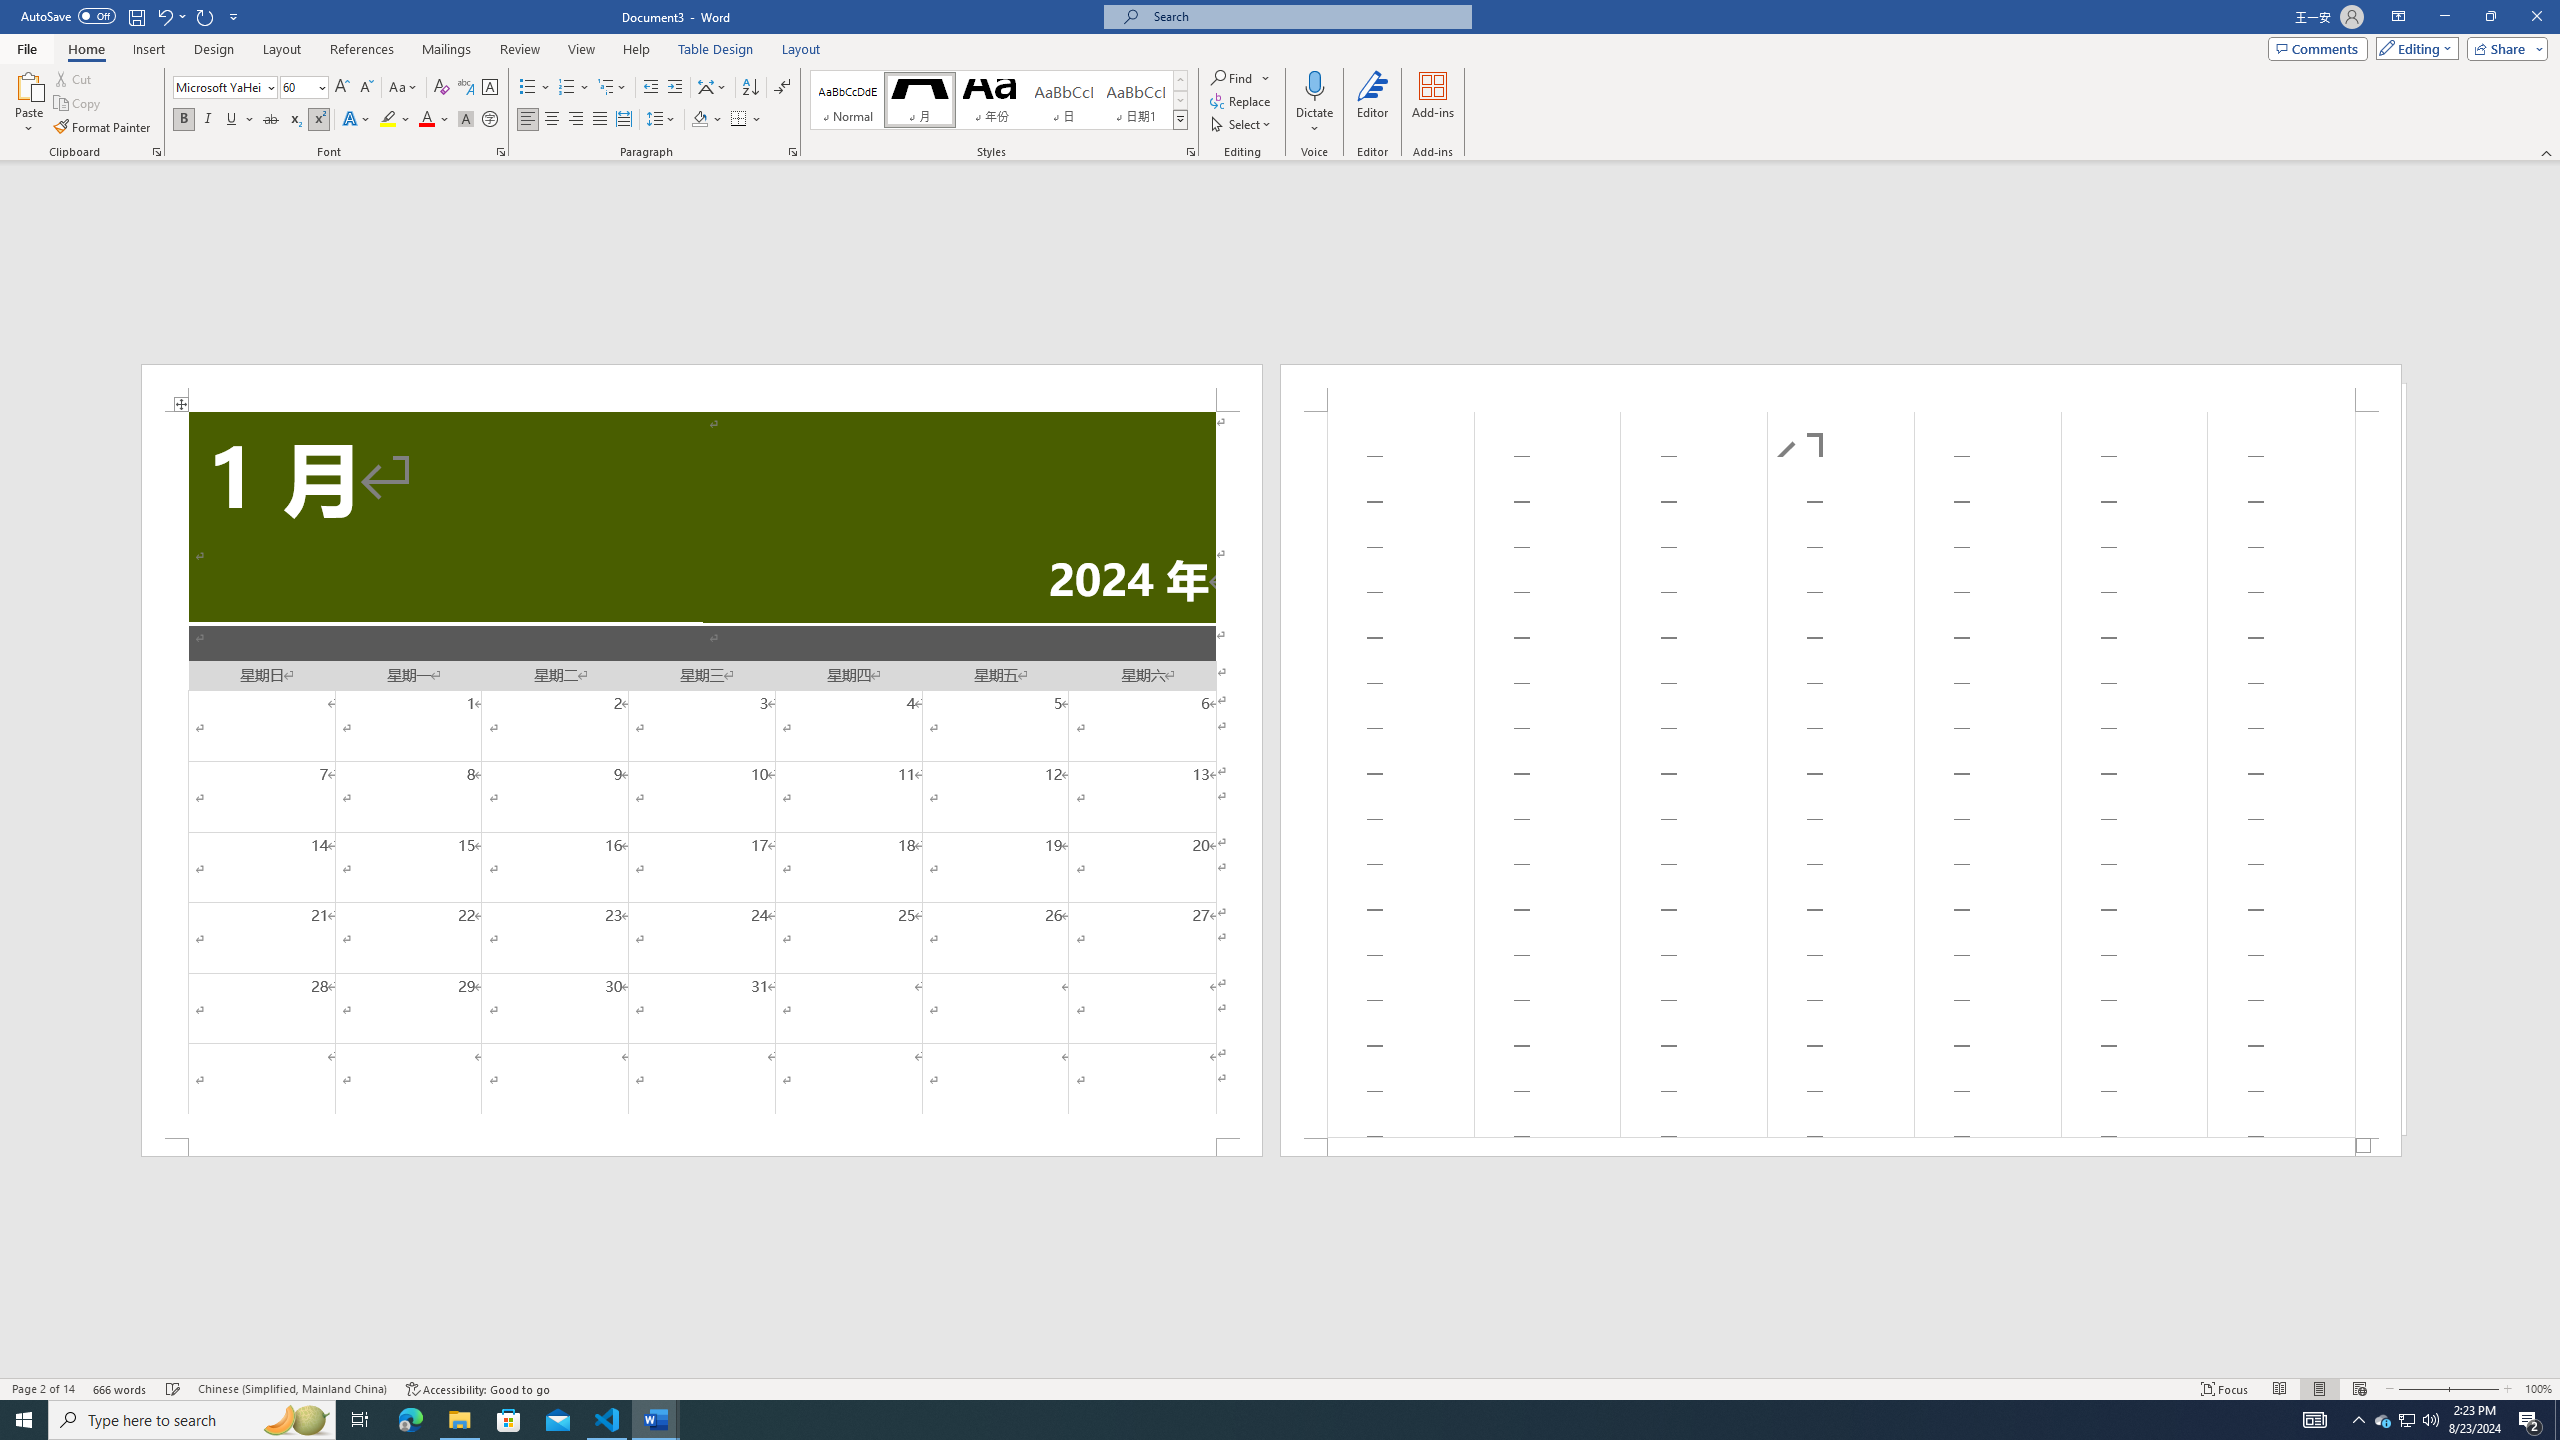 Image resolution: width=2560 pixels, height=1440 pixels. What do you see at coordinates (446, 49) in the screenshot?
I see `Mailings` at bounding box center [446, 49].